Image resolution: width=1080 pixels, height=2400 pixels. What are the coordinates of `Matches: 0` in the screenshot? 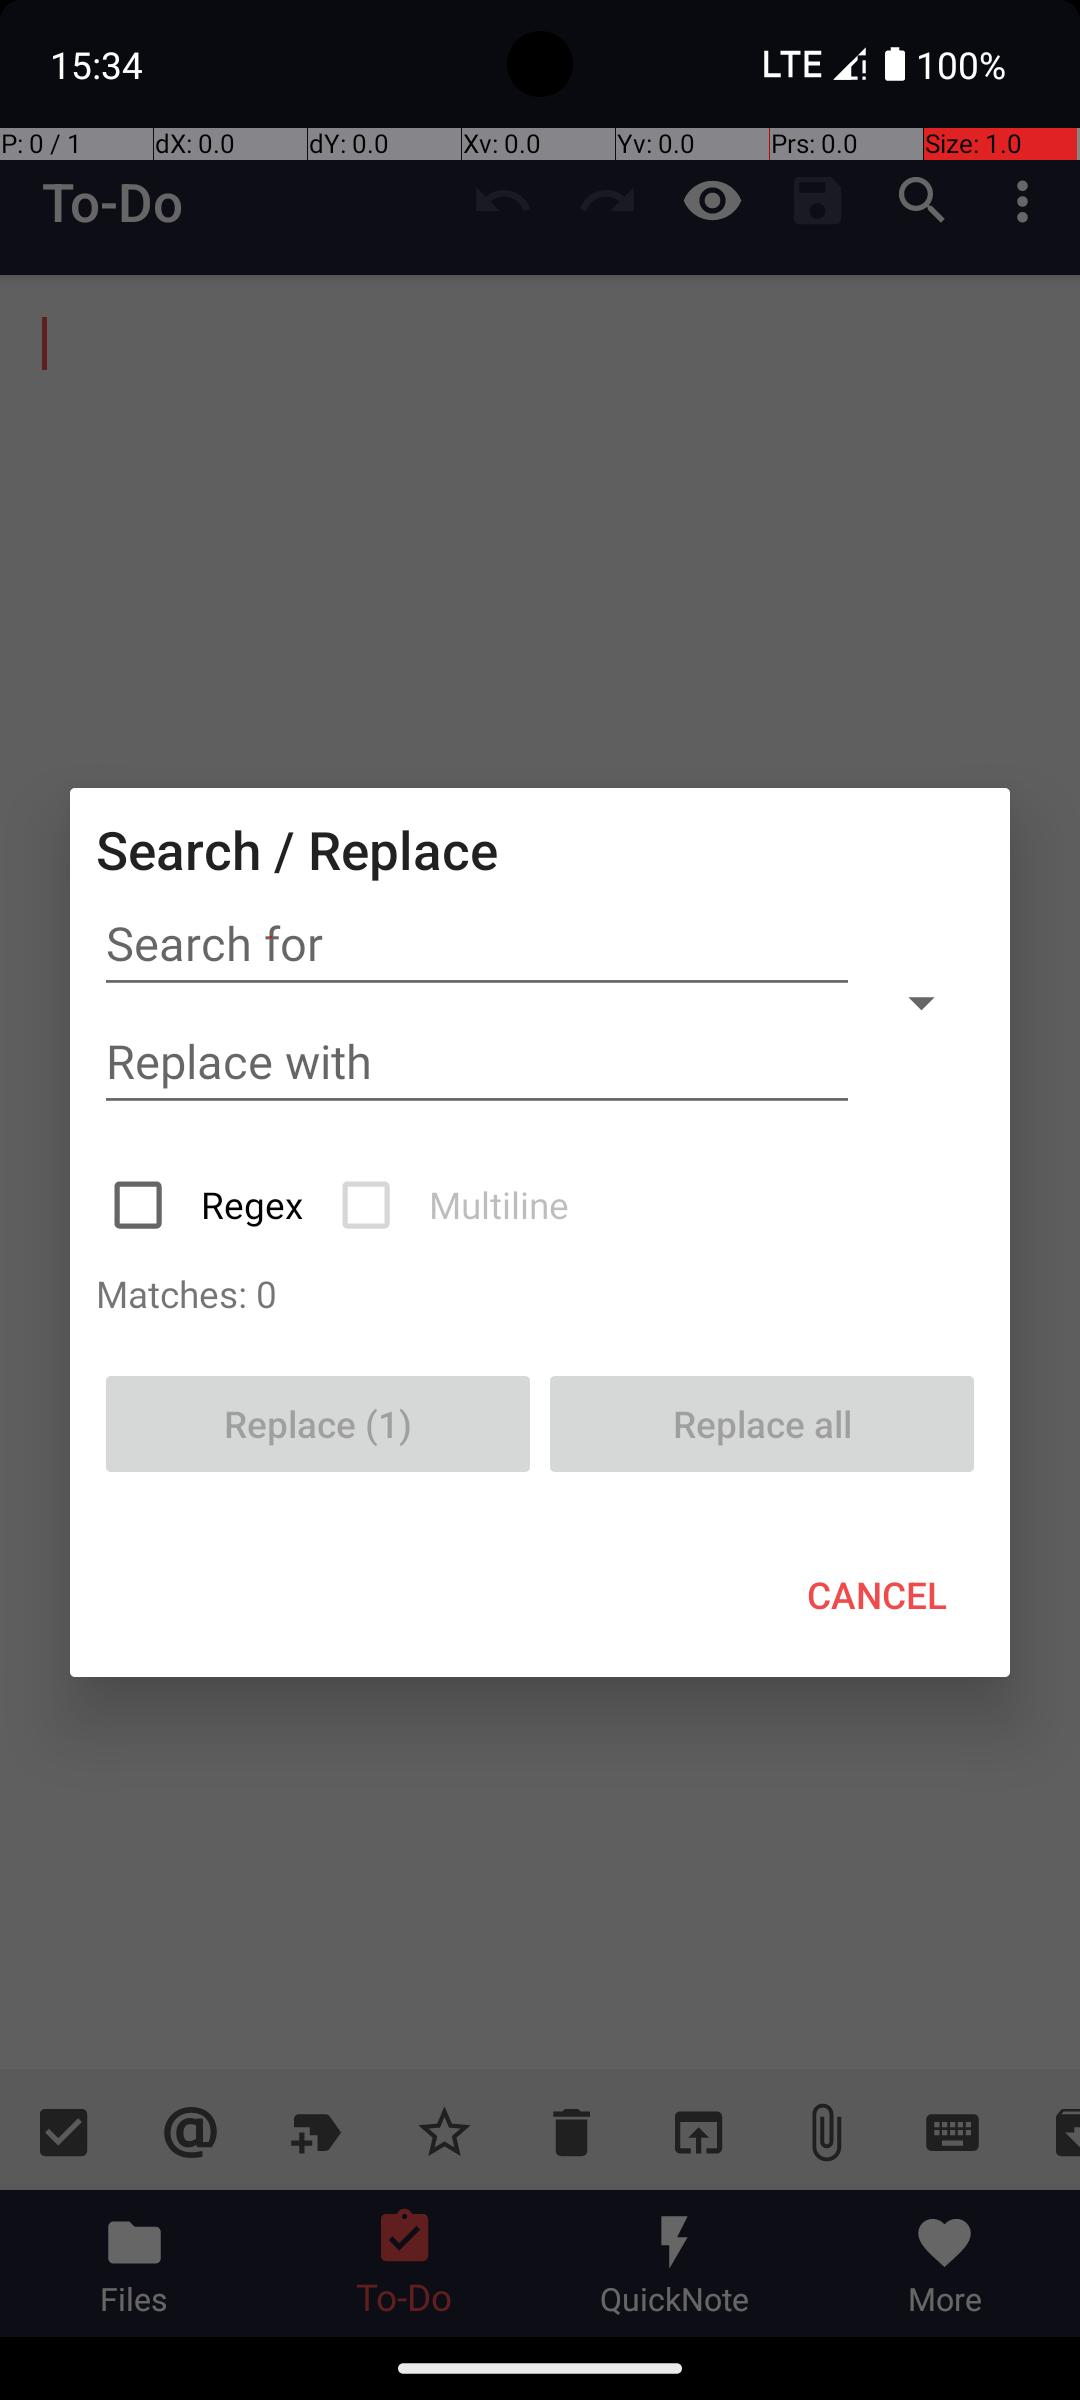 It's located at (540, 1294).